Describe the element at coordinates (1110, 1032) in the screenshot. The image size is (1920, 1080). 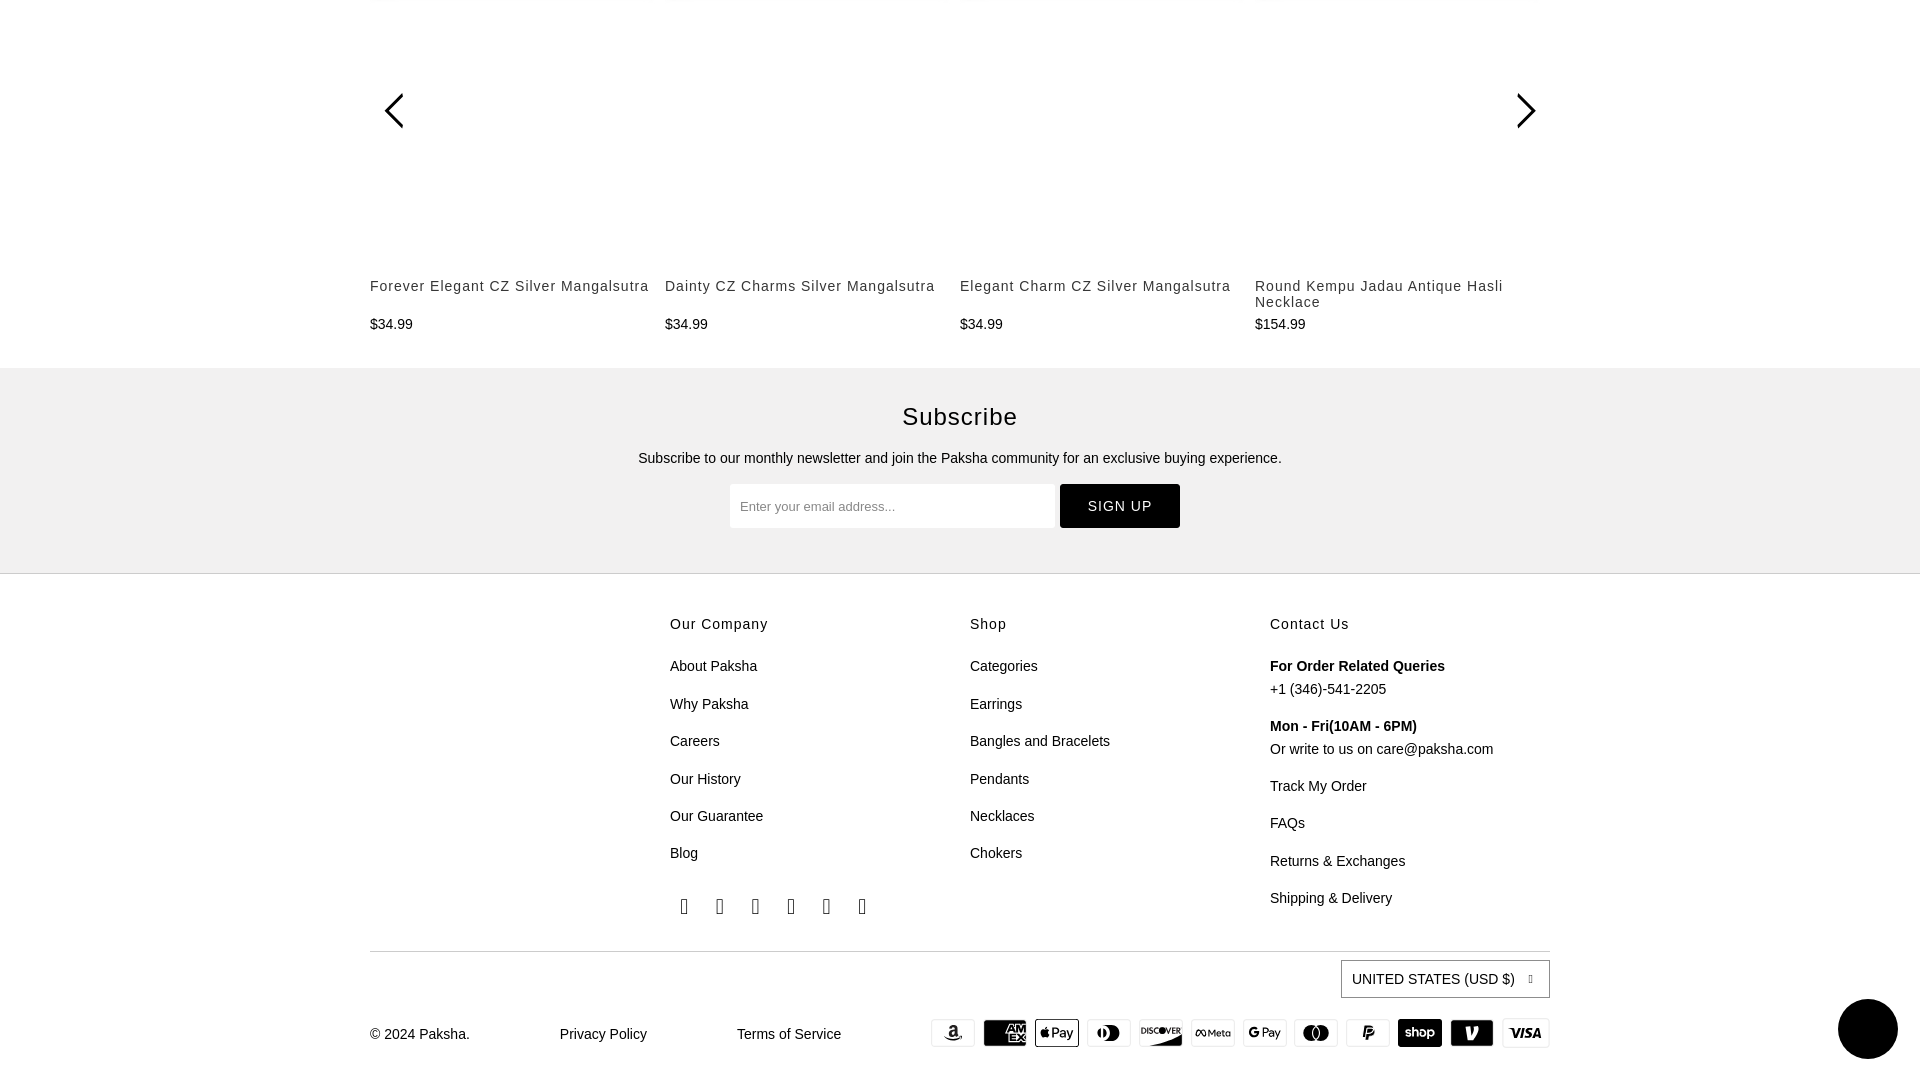
I see `Diners Club` at that location.